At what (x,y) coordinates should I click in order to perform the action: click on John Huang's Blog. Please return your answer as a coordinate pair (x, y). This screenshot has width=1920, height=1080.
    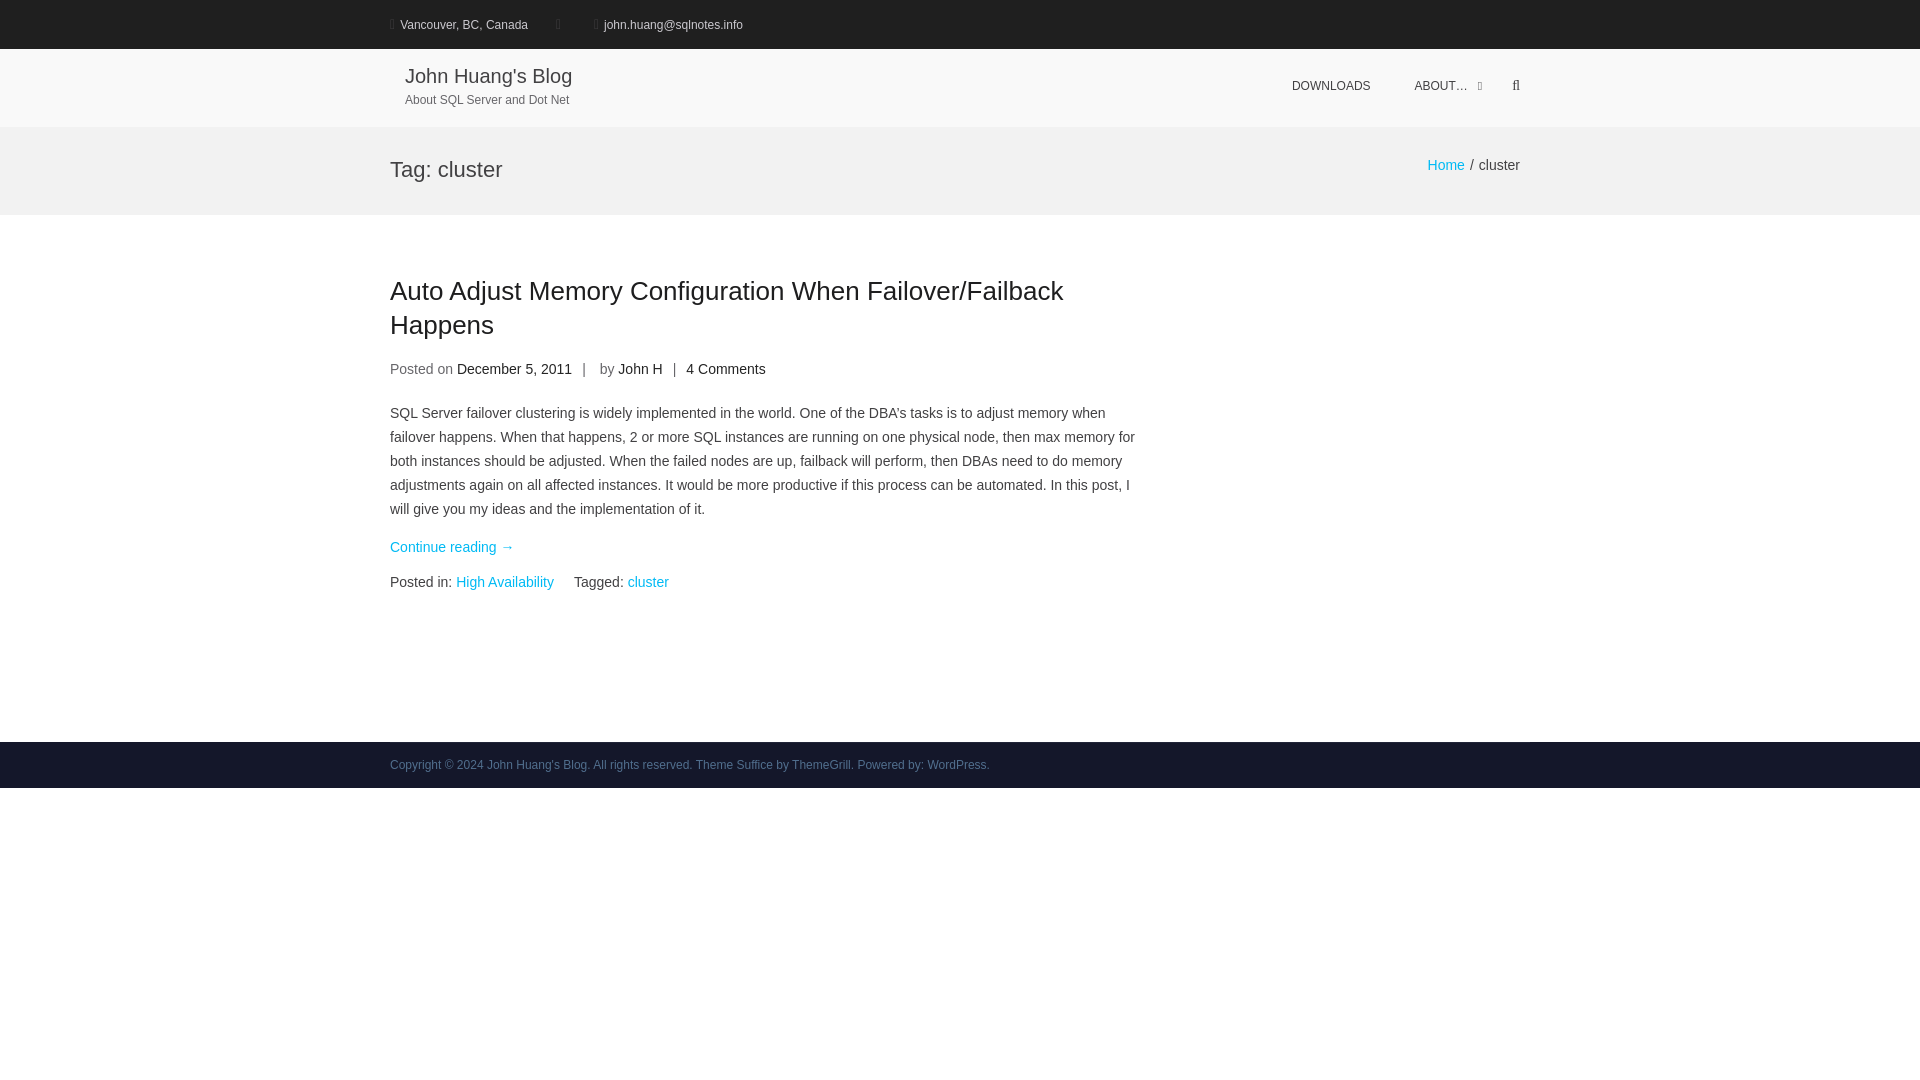
    Looking at the image, I should click on (488, 76).